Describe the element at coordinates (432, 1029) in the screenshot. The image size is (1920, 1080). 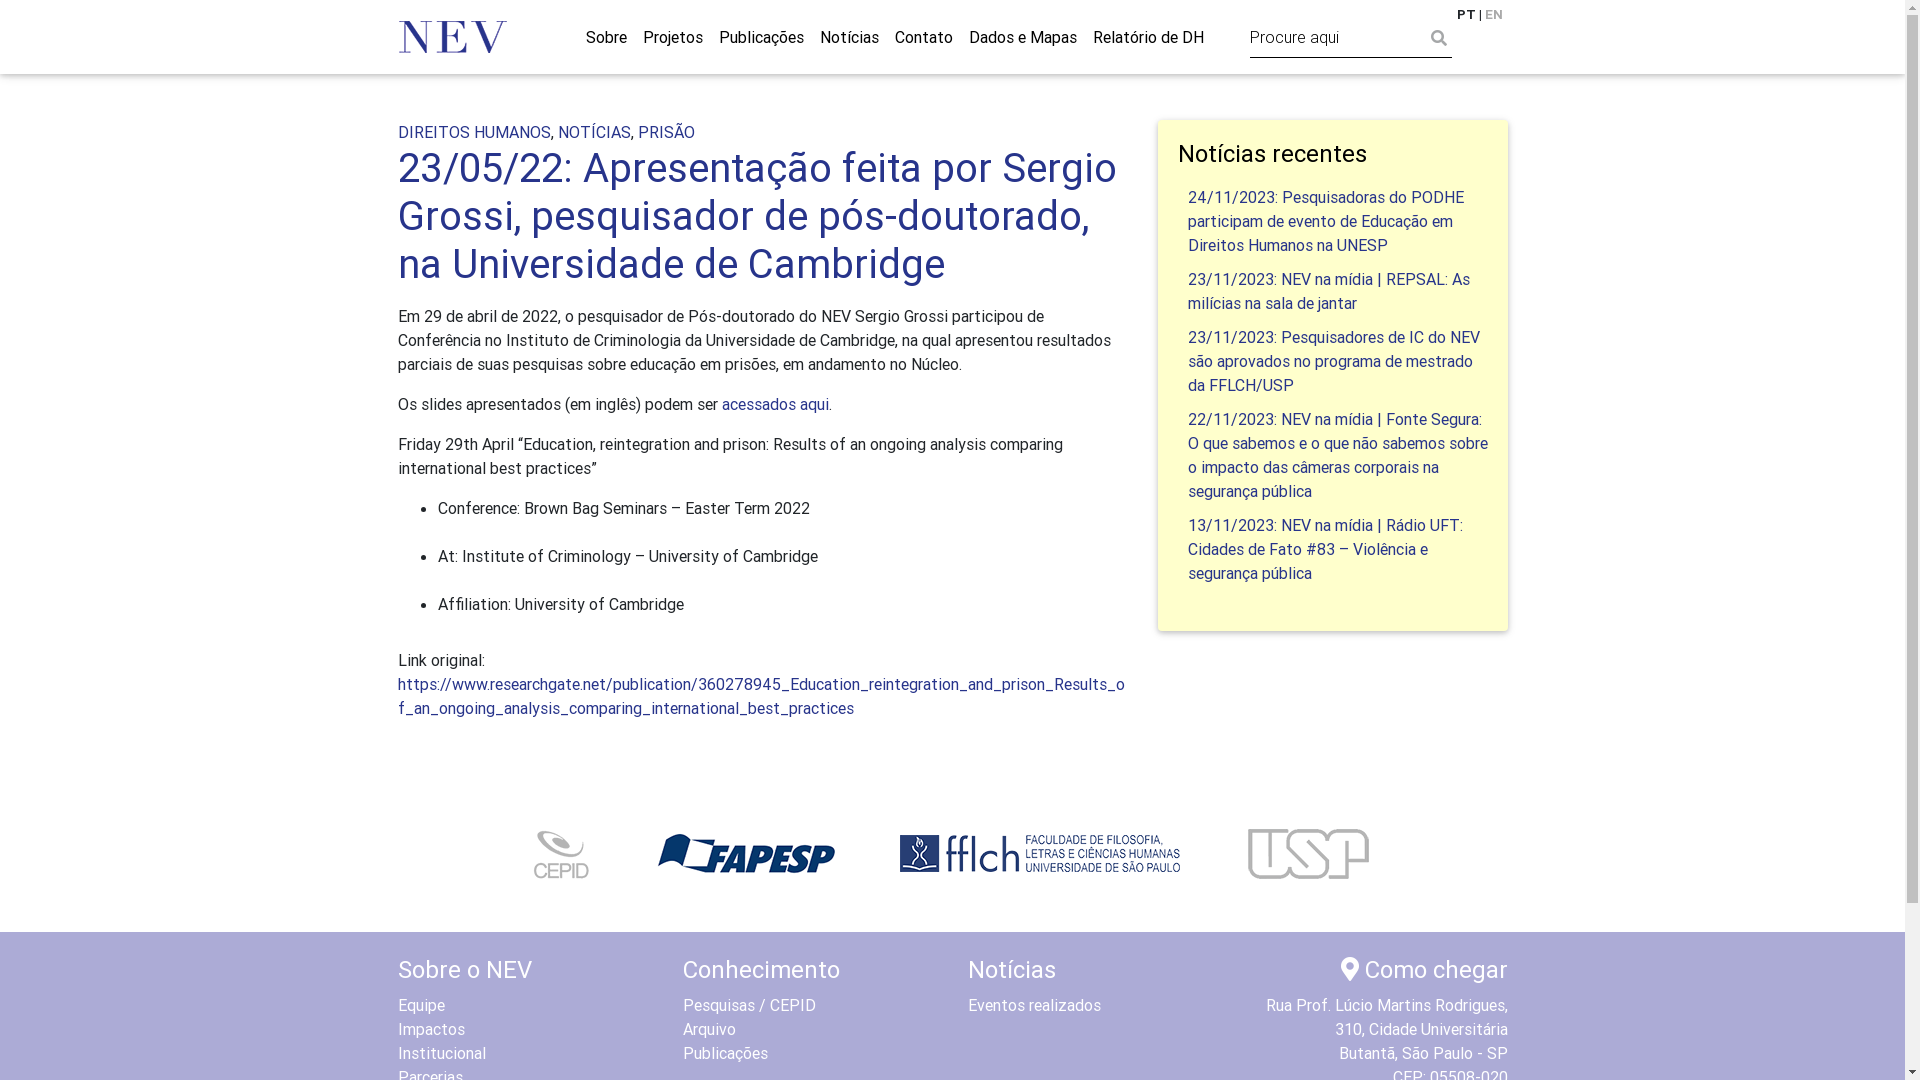
I see `Impactos` at that location.